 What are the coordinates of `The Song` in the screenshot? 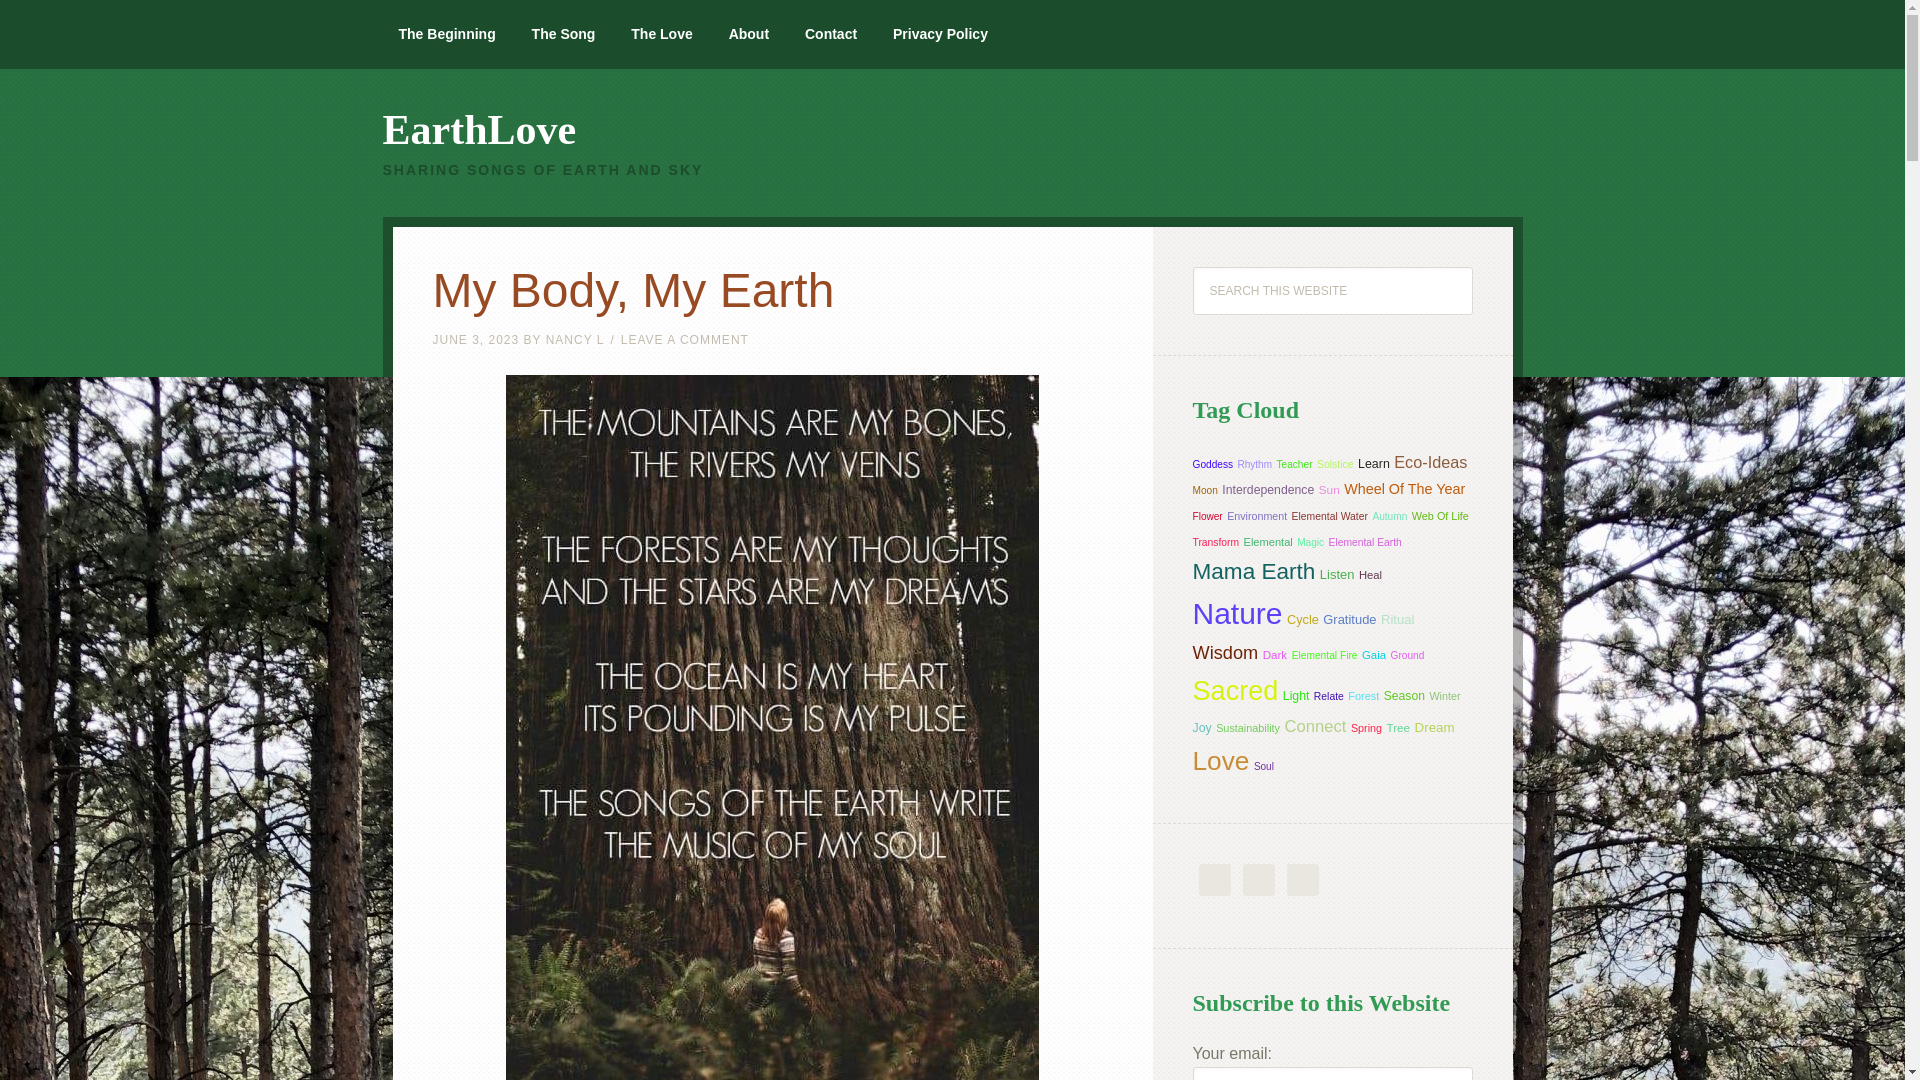 It's located at (564, 34).